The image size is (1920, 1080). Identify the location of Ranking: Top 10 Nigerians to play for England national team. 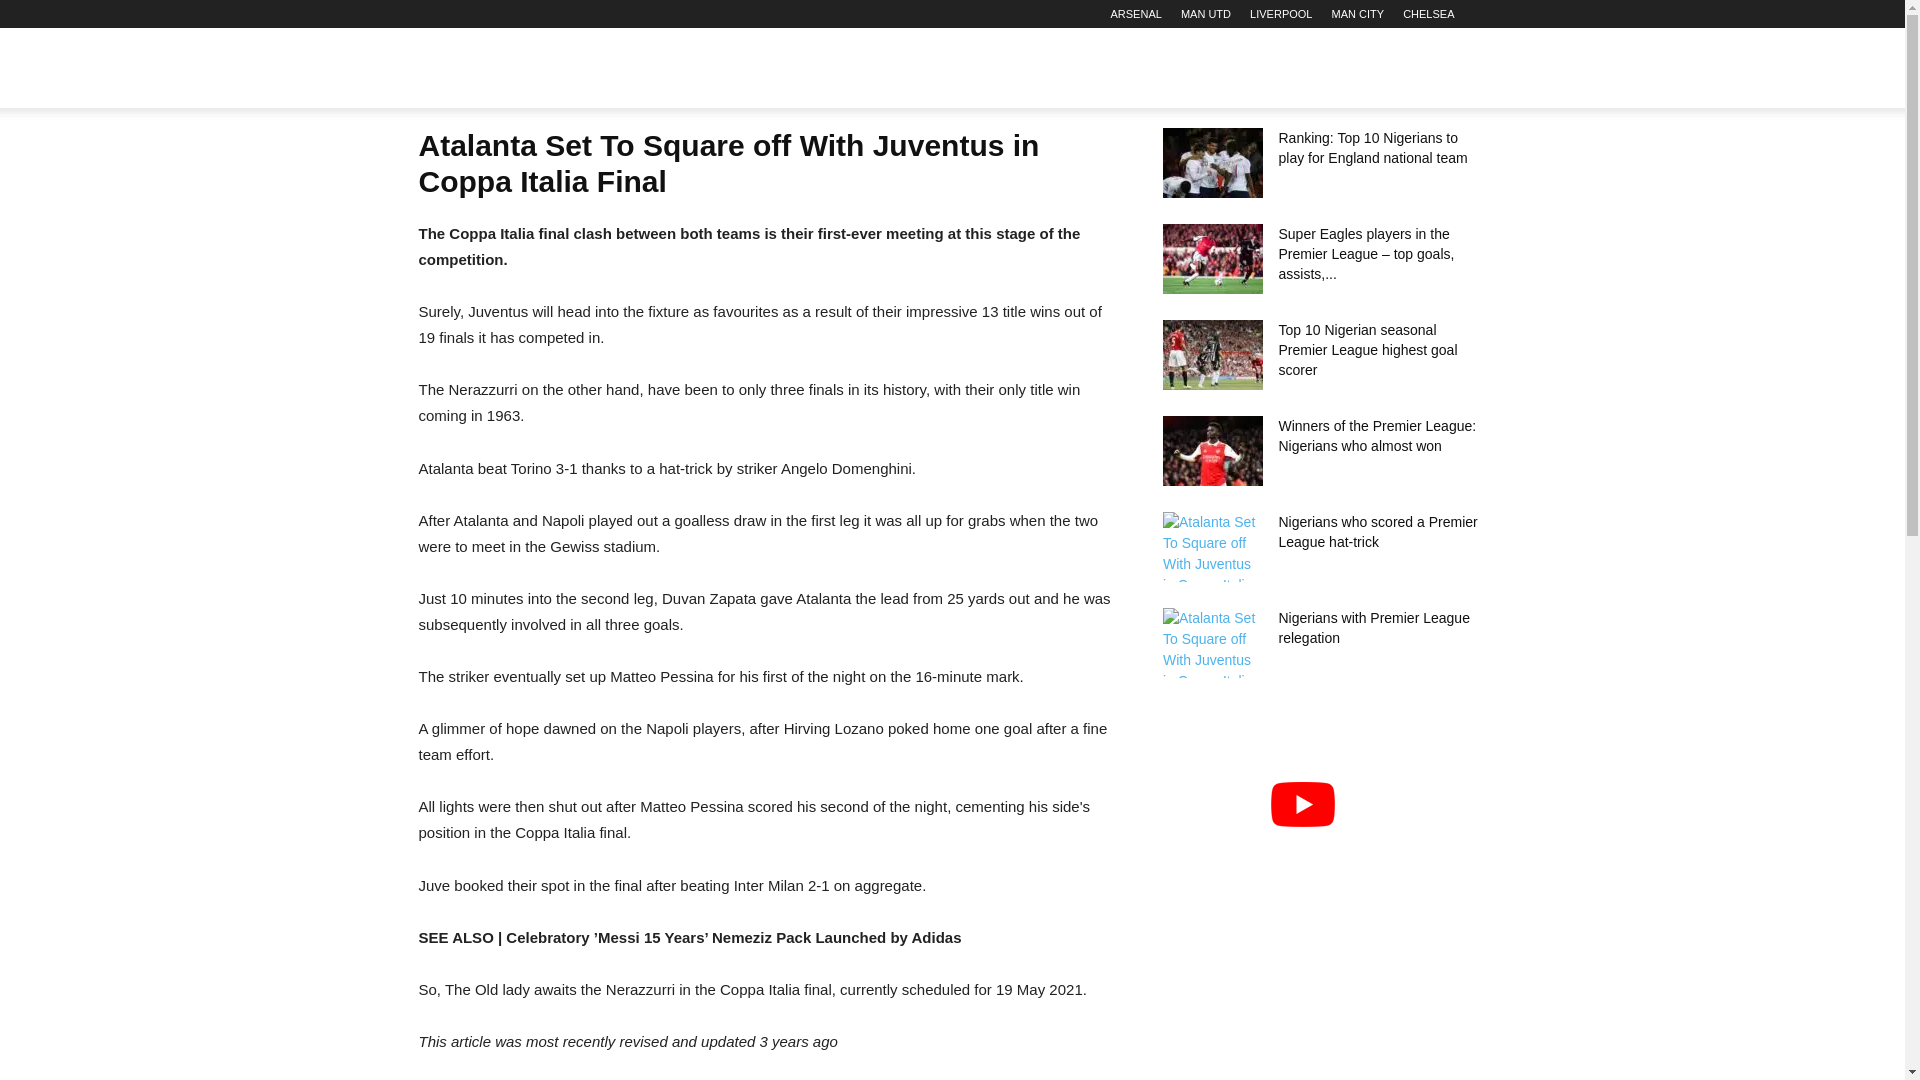
(1372, 148).